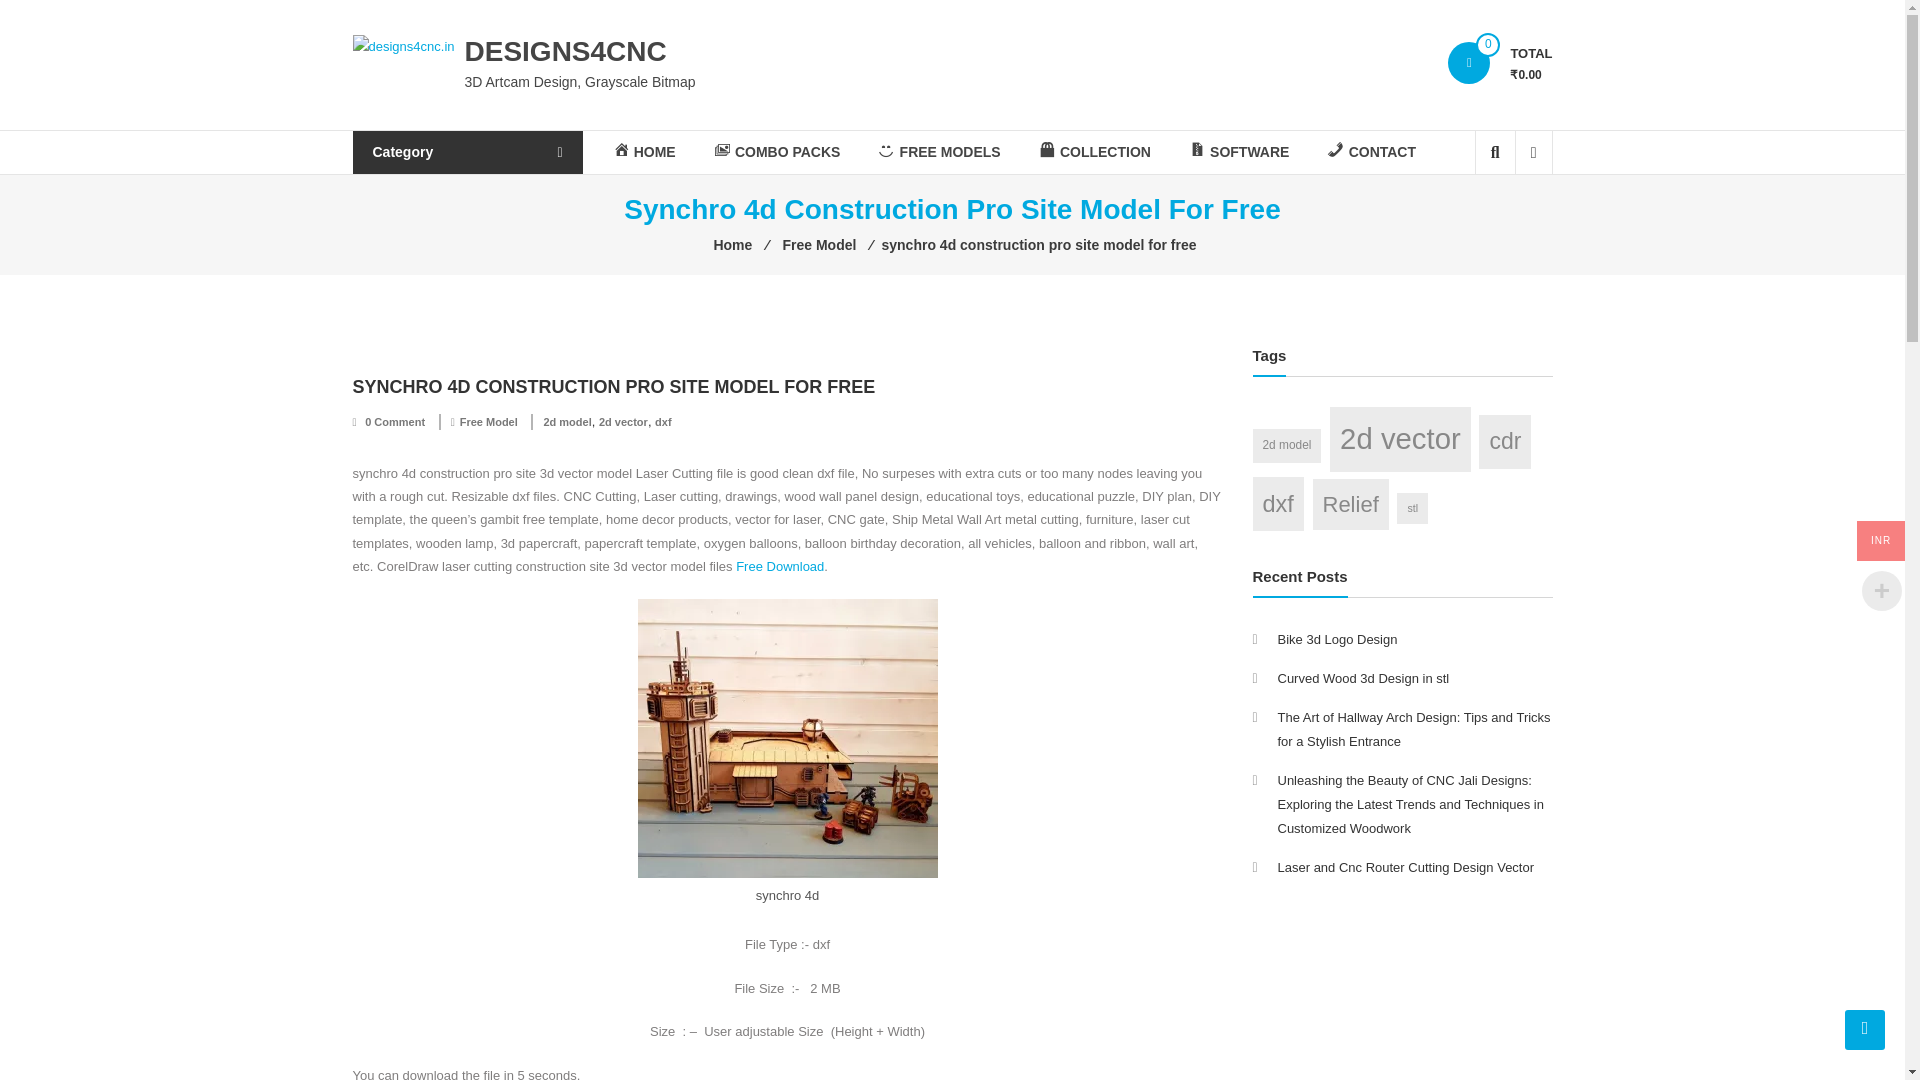 The width and height of the screenshot is (1920, 1080). Describe the element at coordinates (394, 421) in the screenshot. I see `0 Comment` at that location.